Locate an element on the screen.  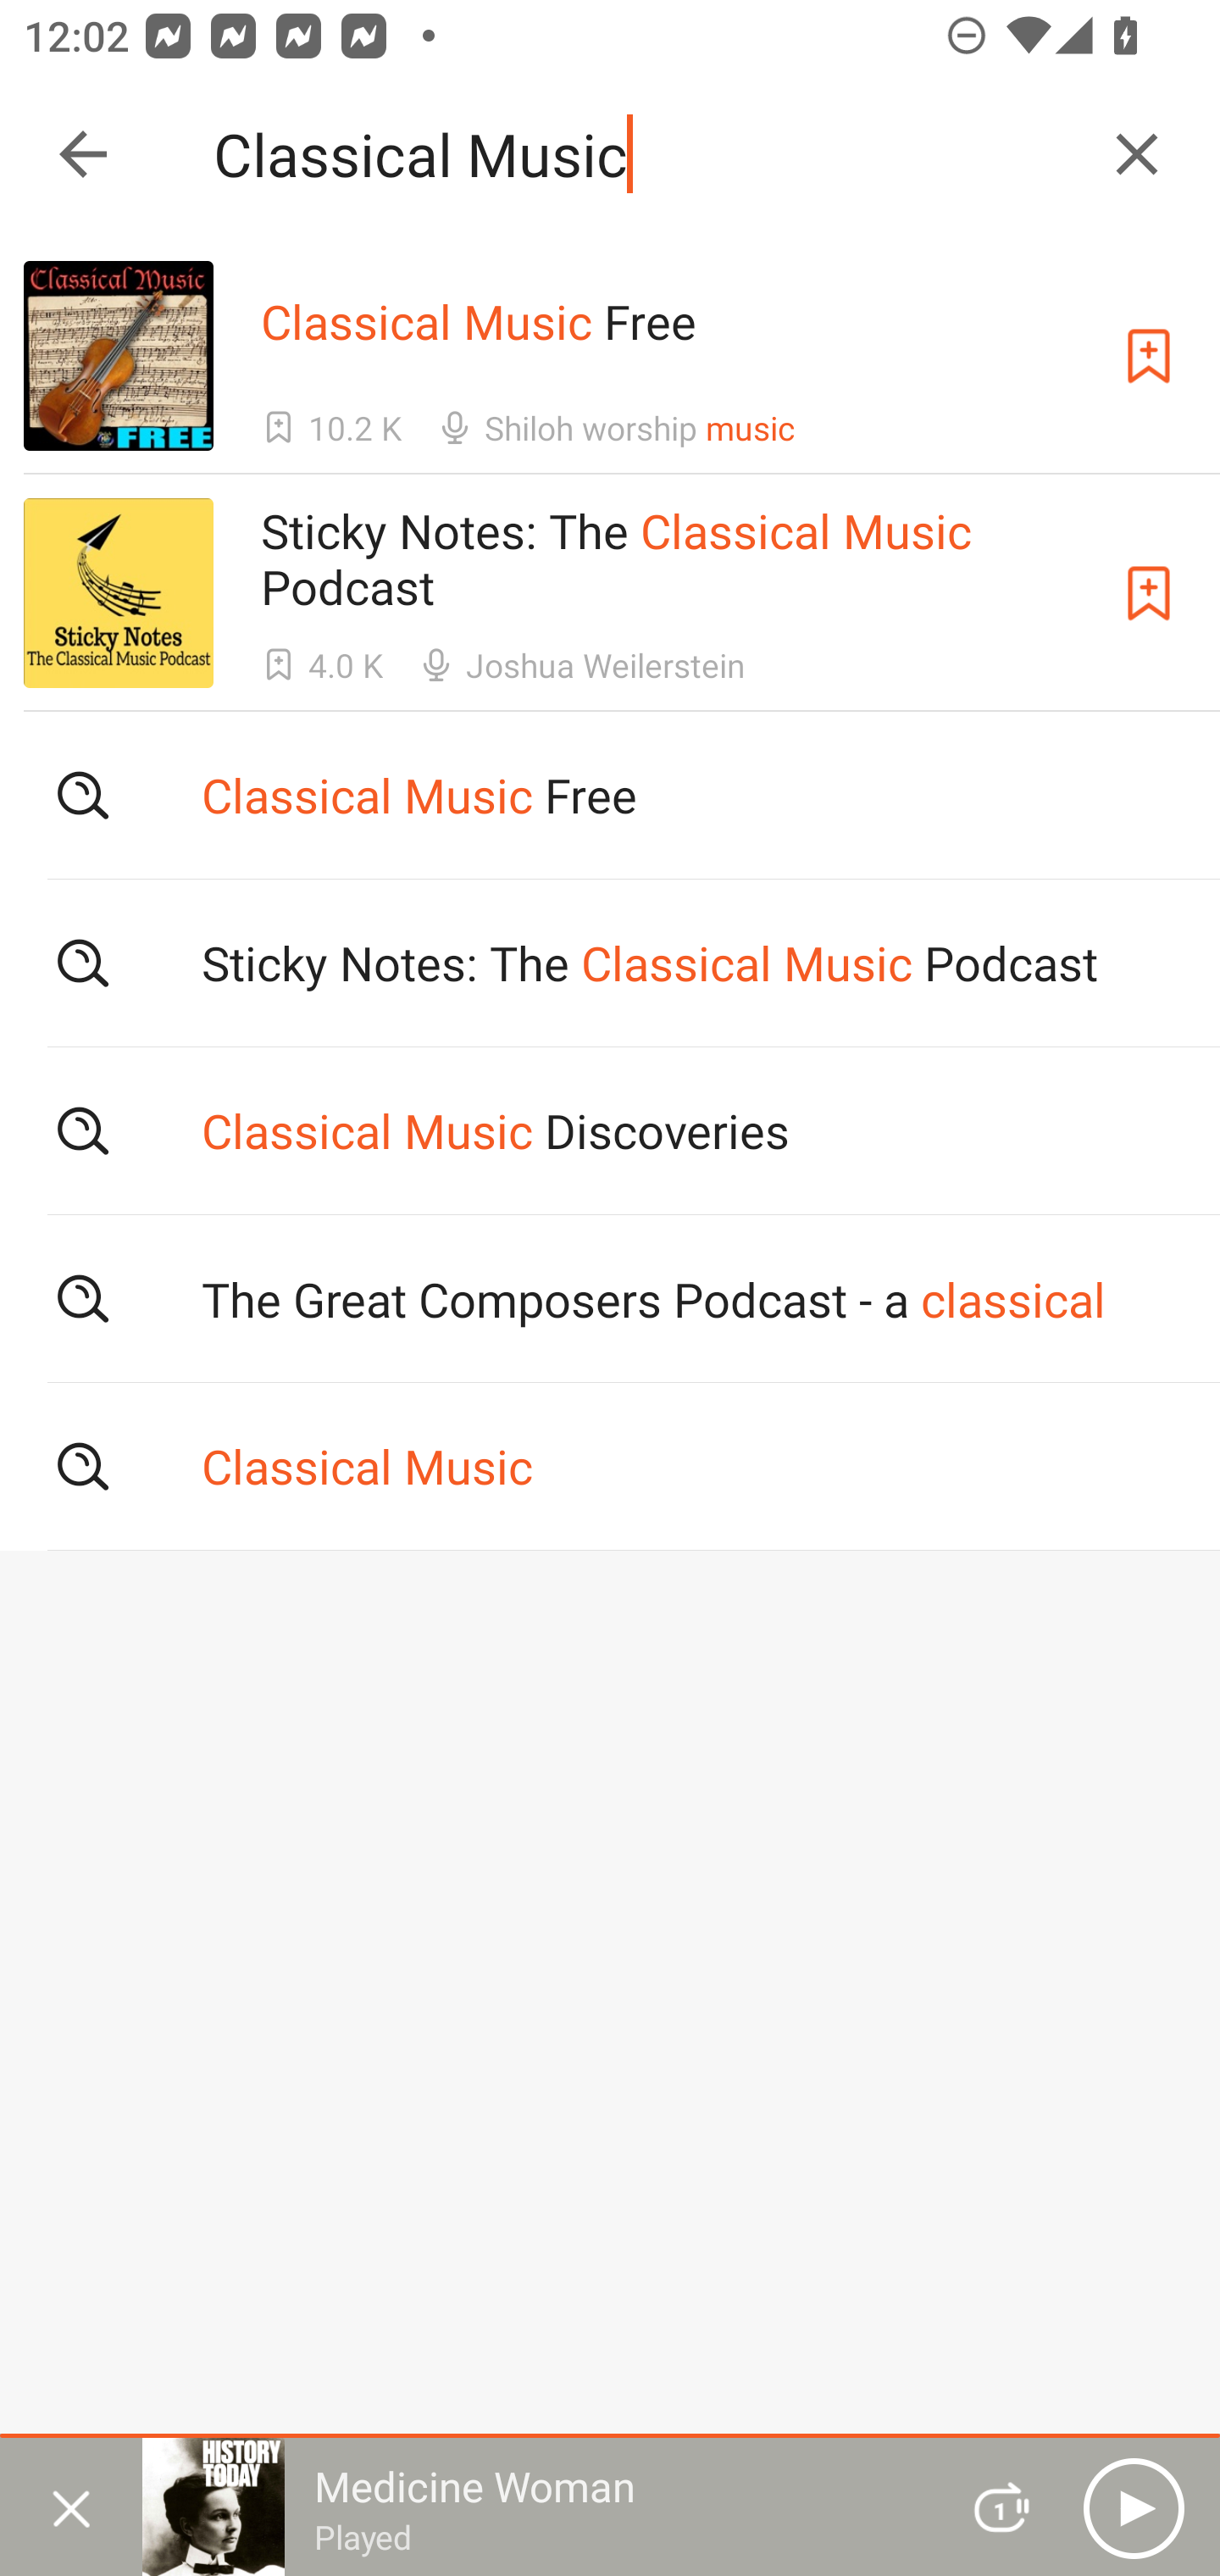
Play is located at coordinates (1134, 2507).